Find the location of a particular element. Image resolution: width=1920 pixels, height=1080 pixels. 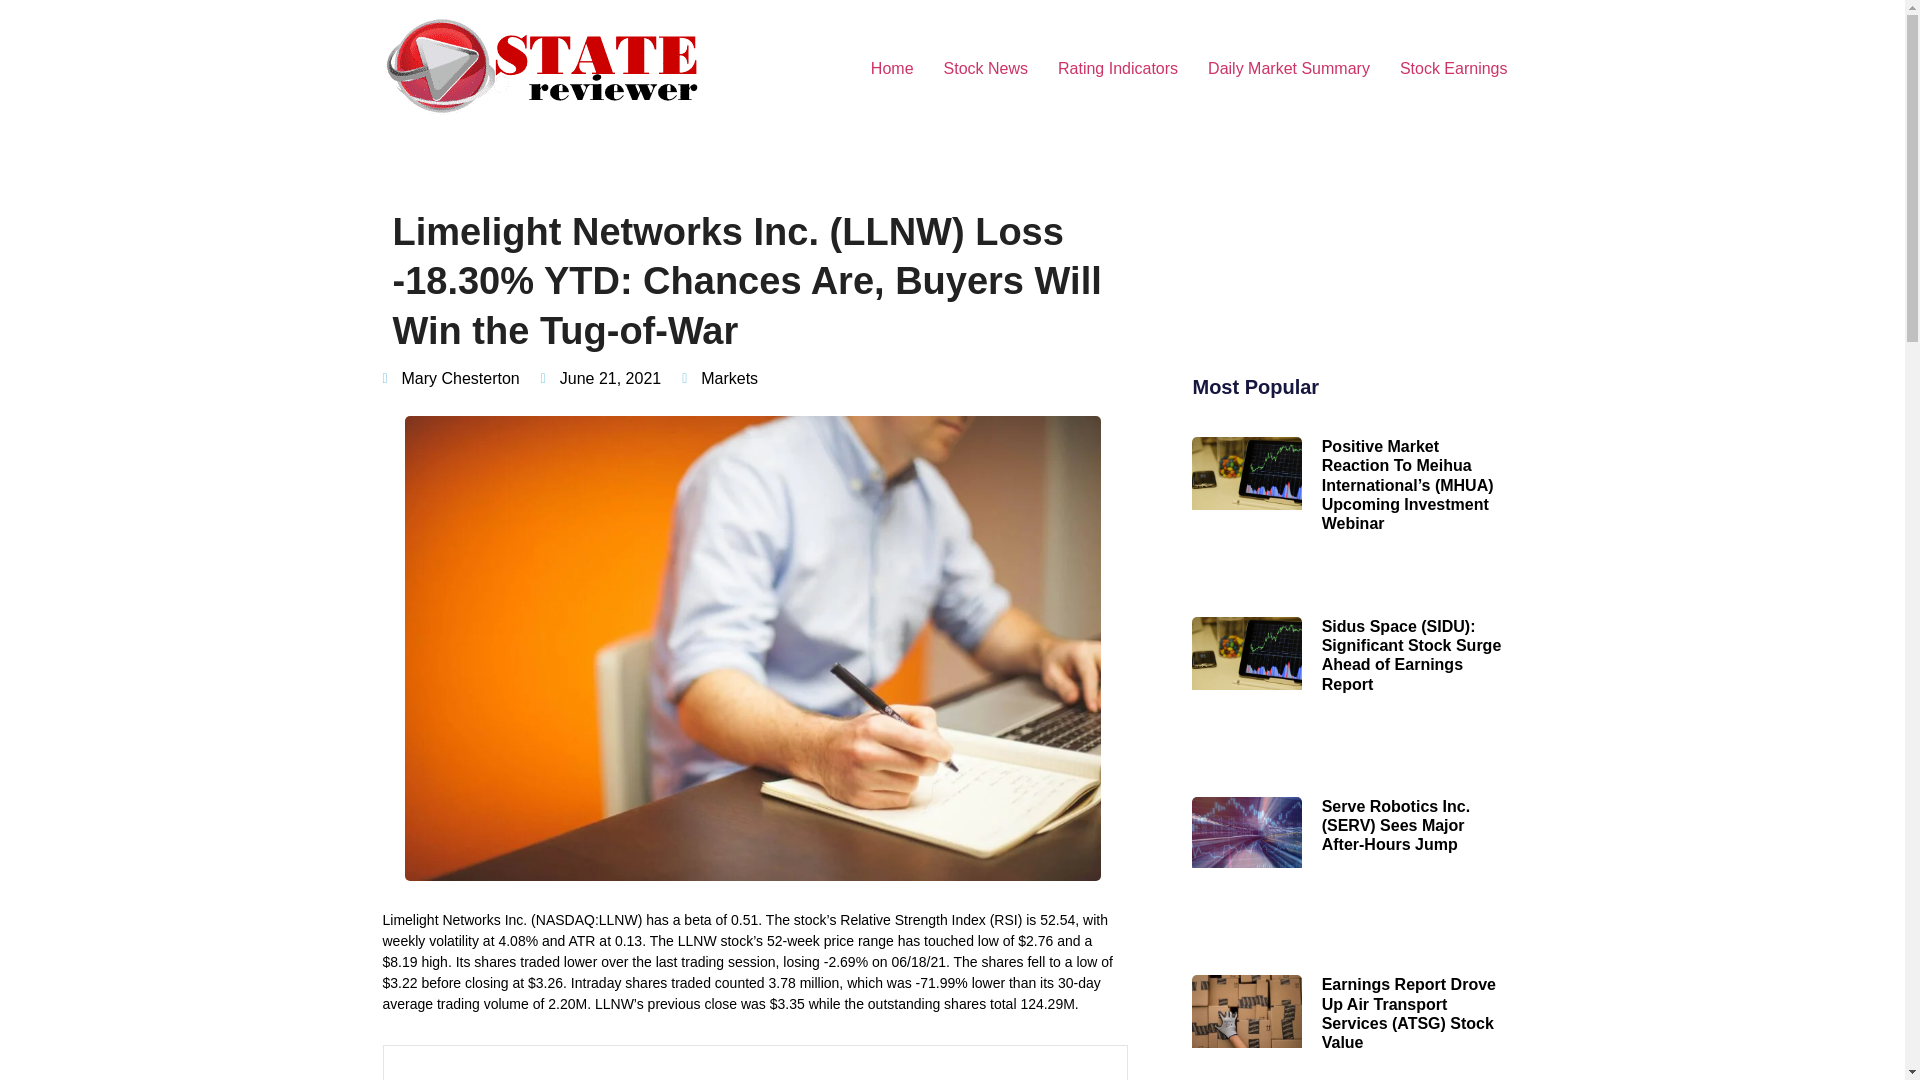

Home is located at coordinates (892, 68).